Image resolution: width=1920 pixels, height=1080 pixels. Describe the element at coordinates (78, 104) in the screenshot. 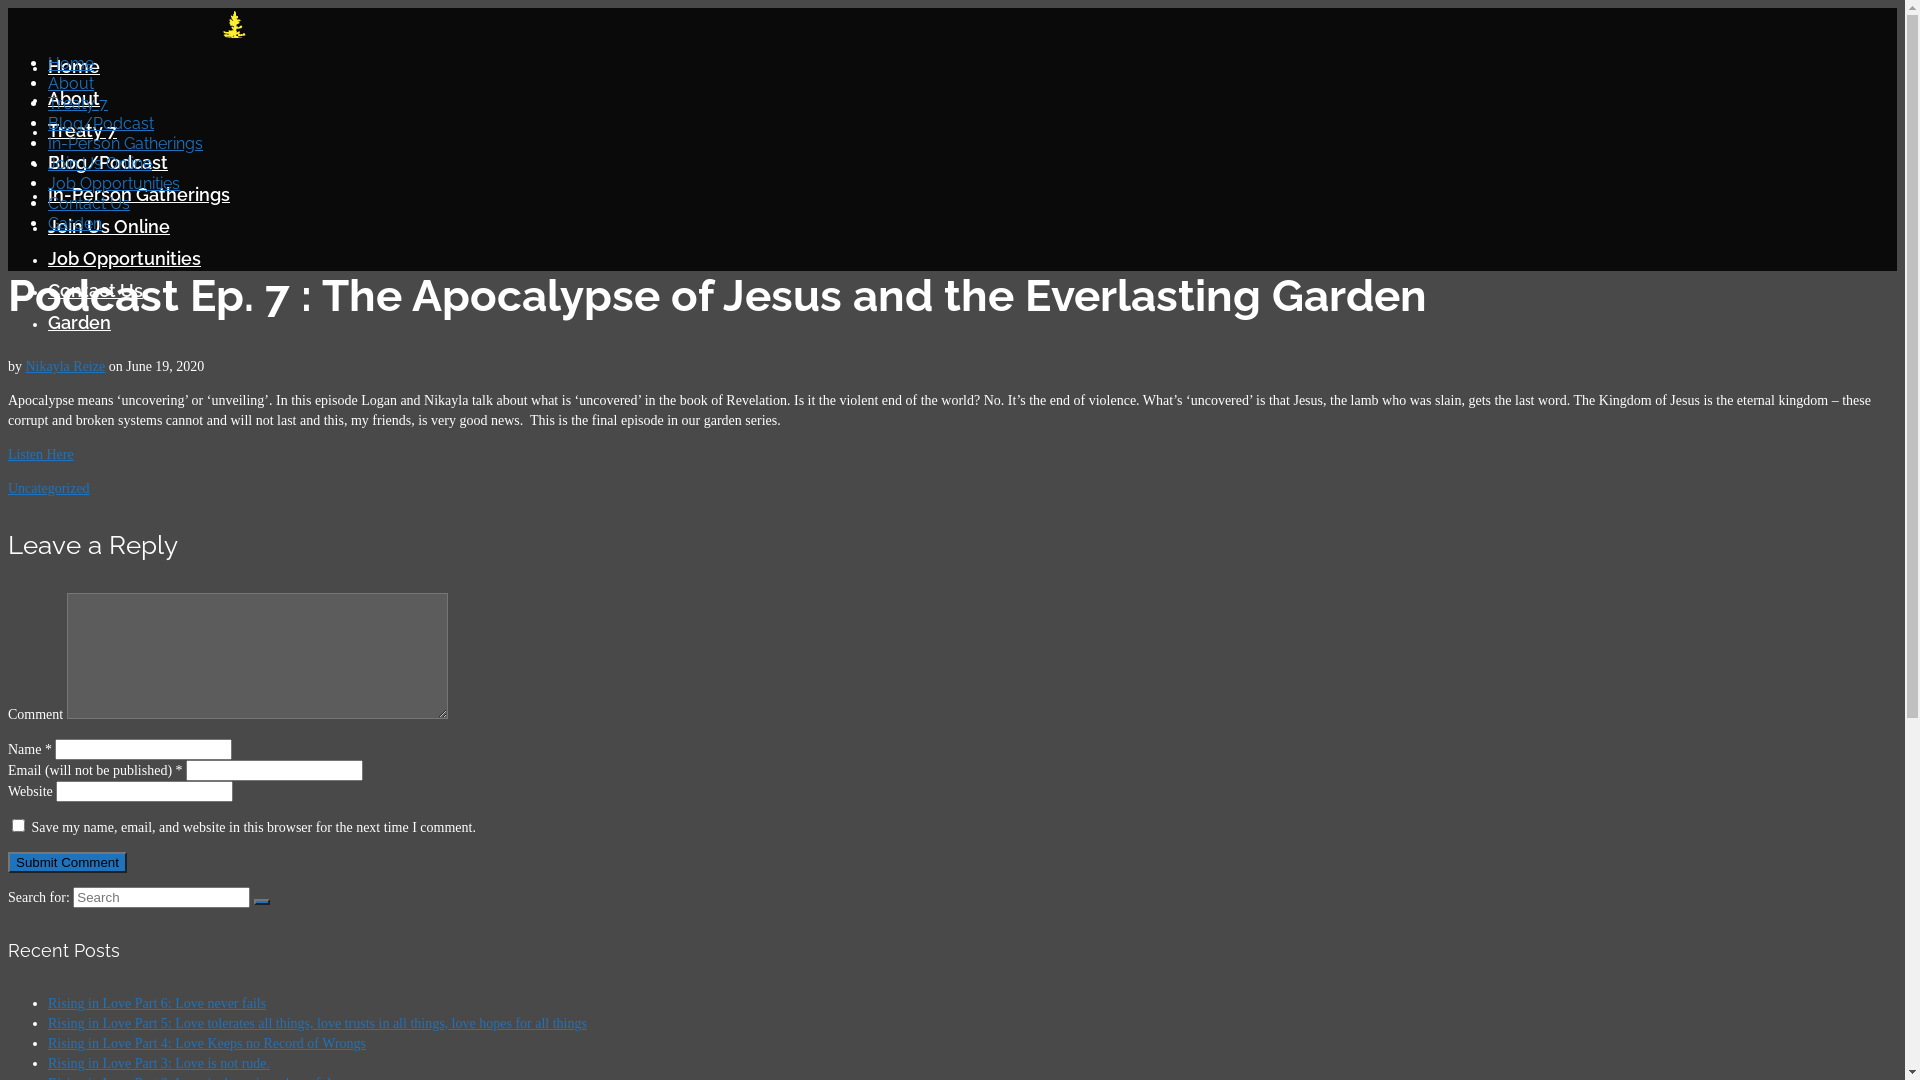

I see `Treaty 7` at that location.